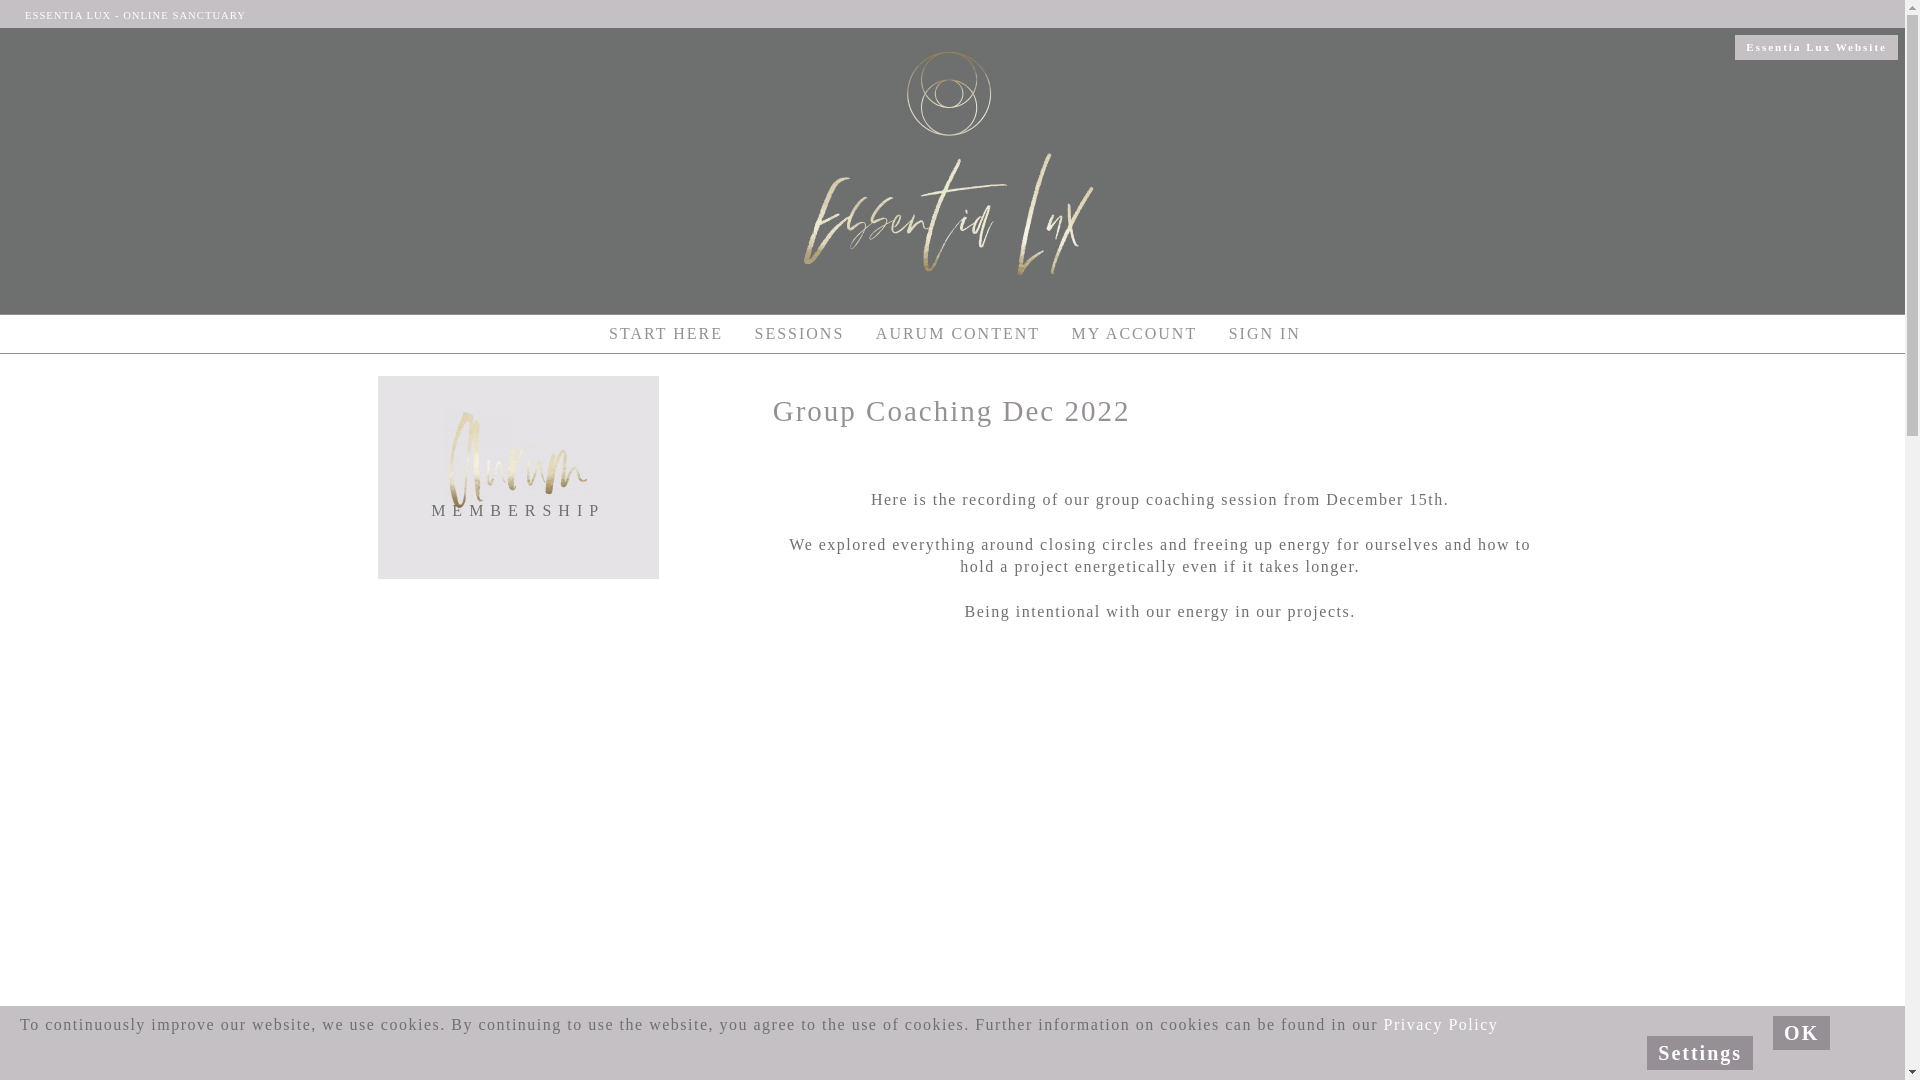 Image resolution: width=1920 pixels, height=1080 pixels. I want to click on AURUM CONTENT, so click(958, 333).